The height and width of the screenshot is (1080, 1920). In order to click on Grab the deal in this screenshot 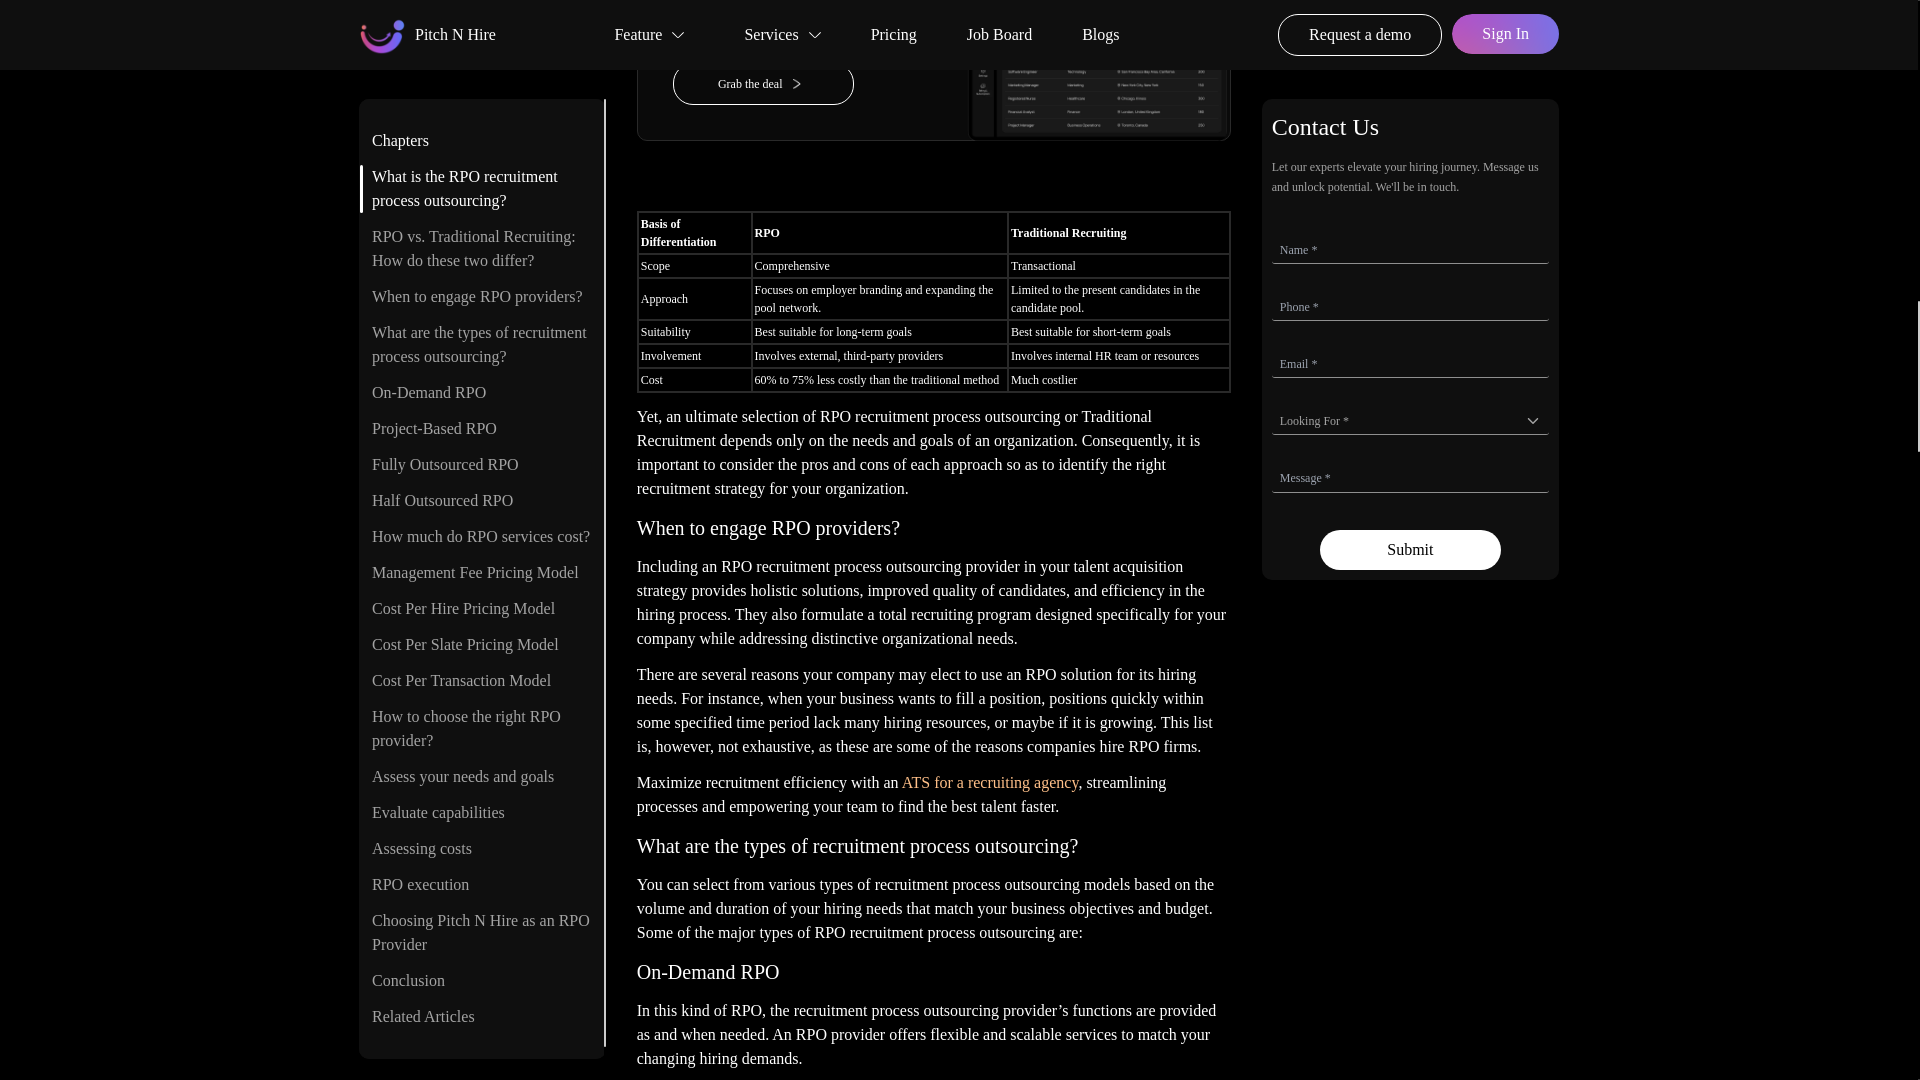, I will do `click(764, 83)`.